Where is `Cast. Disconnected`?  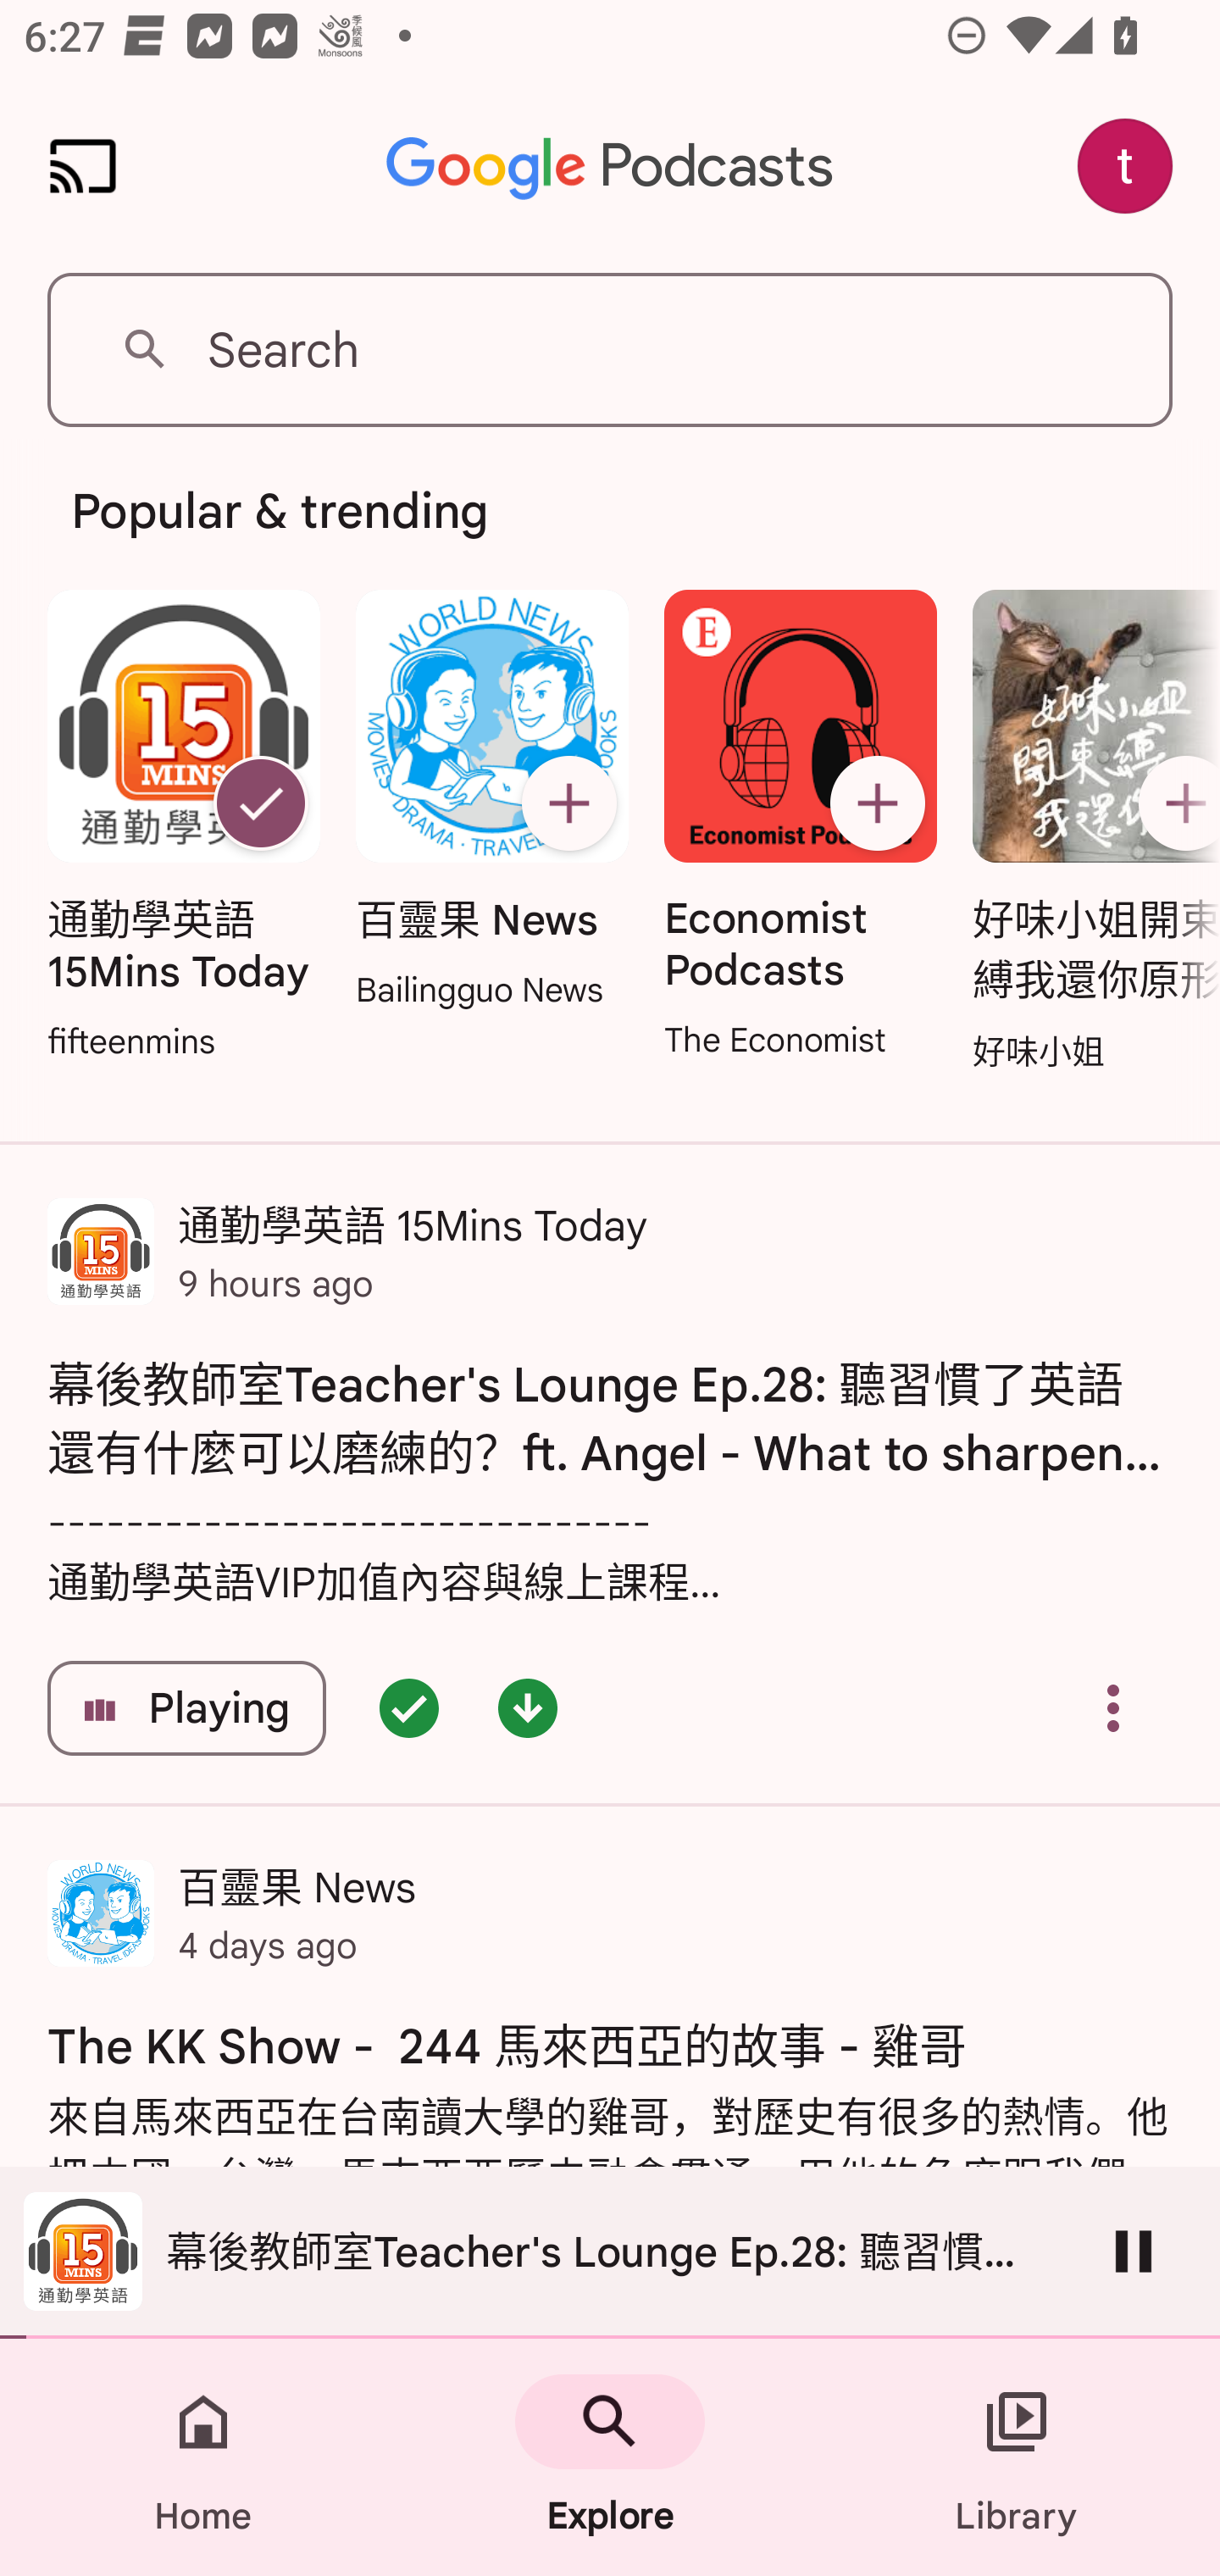 Cast. Disconnected is located at coordinates (83, 166).